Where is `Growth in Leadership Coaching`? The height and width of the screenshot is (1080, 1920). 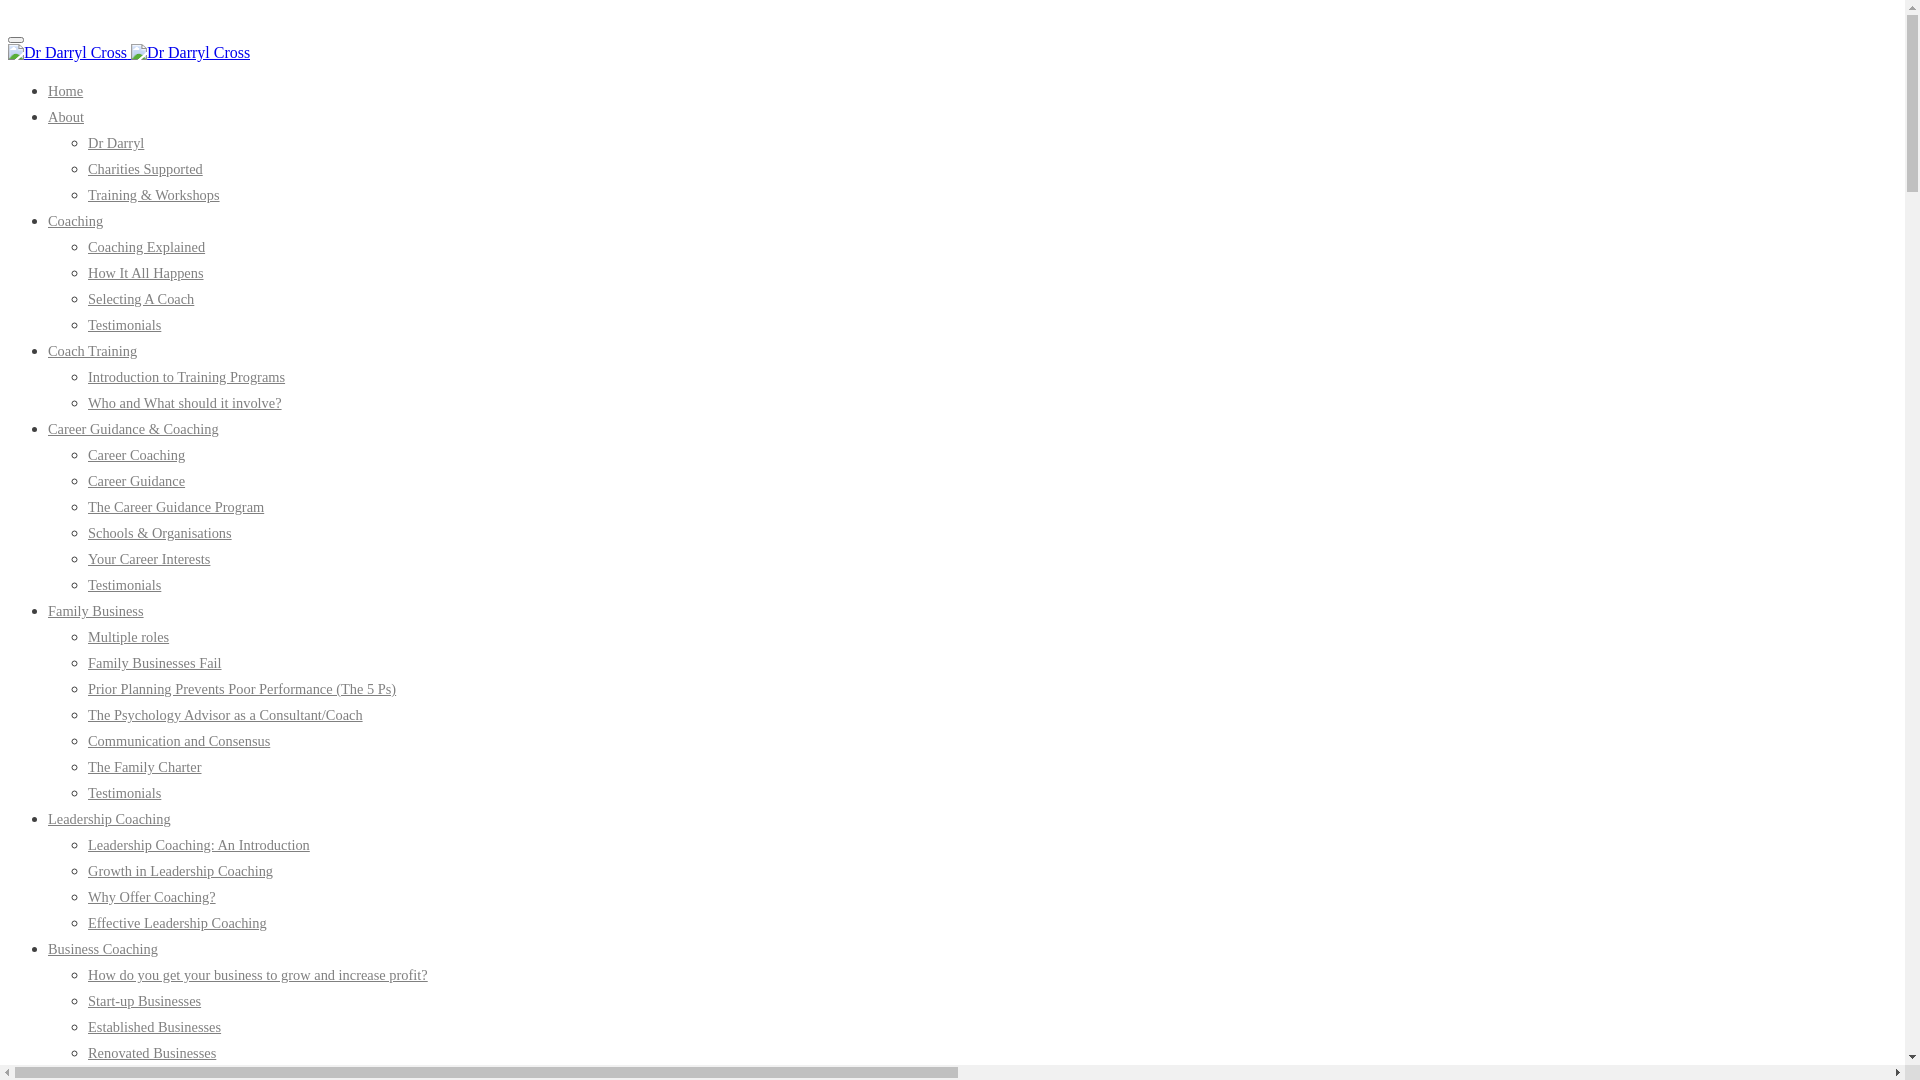 Growth in Leadership Coaching is located at coordinates (180, 871).